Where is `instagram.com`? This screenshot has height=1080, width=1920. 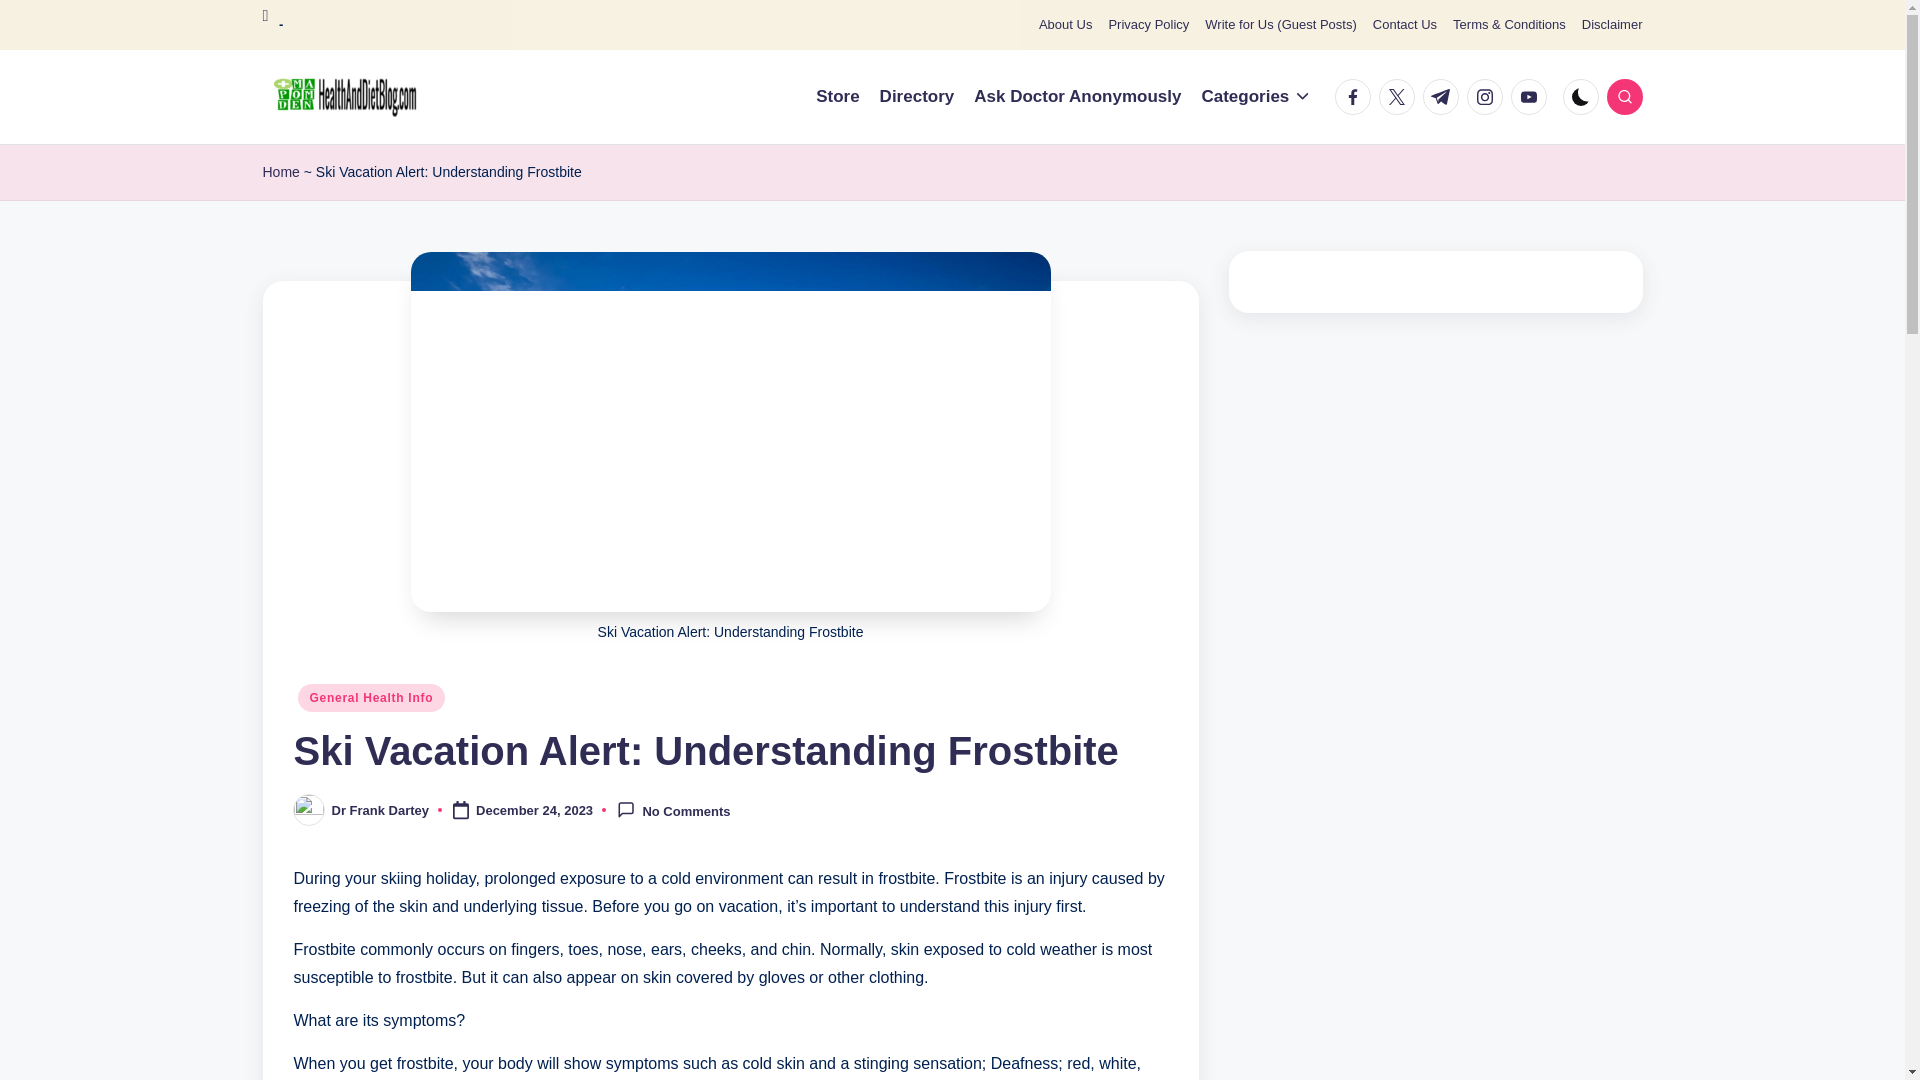
instagram.com is located at coordinates (1488, 96).